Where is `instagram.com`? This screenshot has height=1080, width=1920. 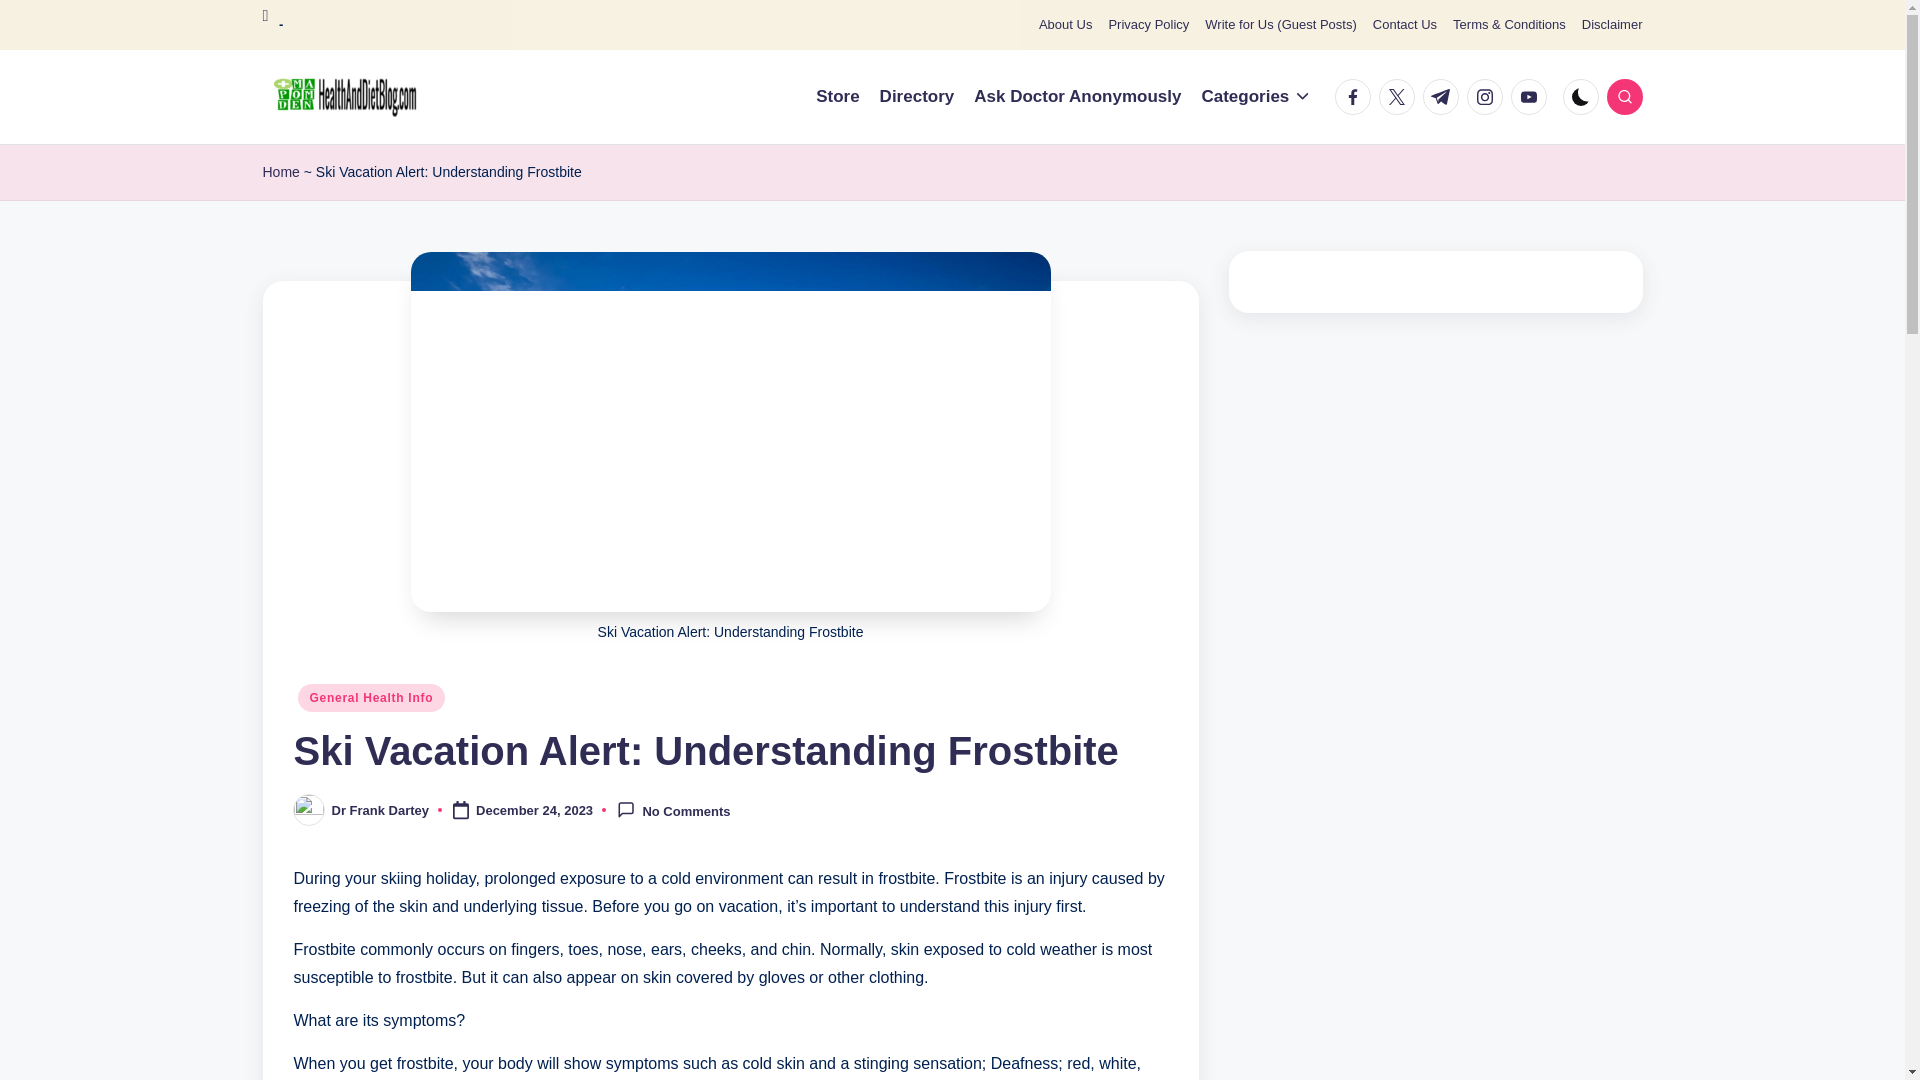
instagram.com is located at coordinates (1488, 96).